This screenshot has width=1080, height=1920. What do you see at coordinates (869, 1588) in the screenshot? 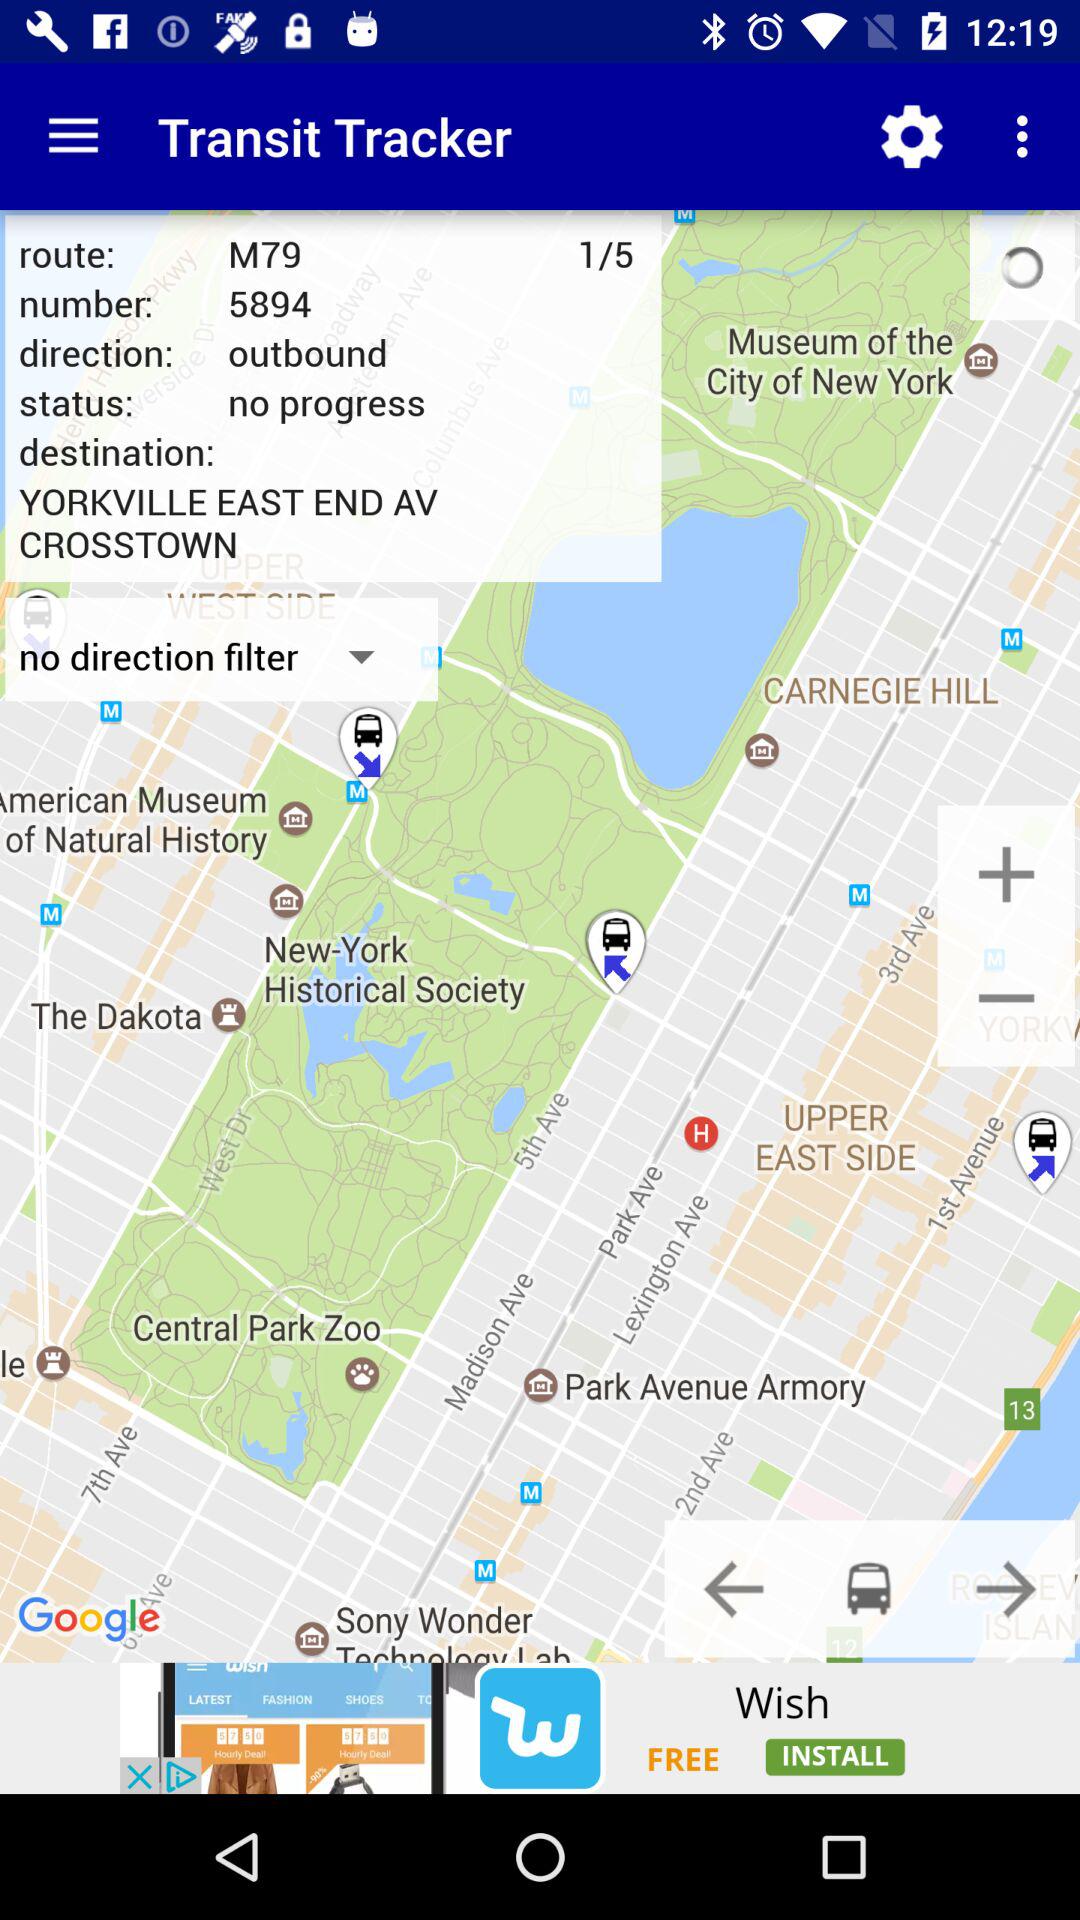
I see `select mode of transport` at bounding box center [869, 1588].